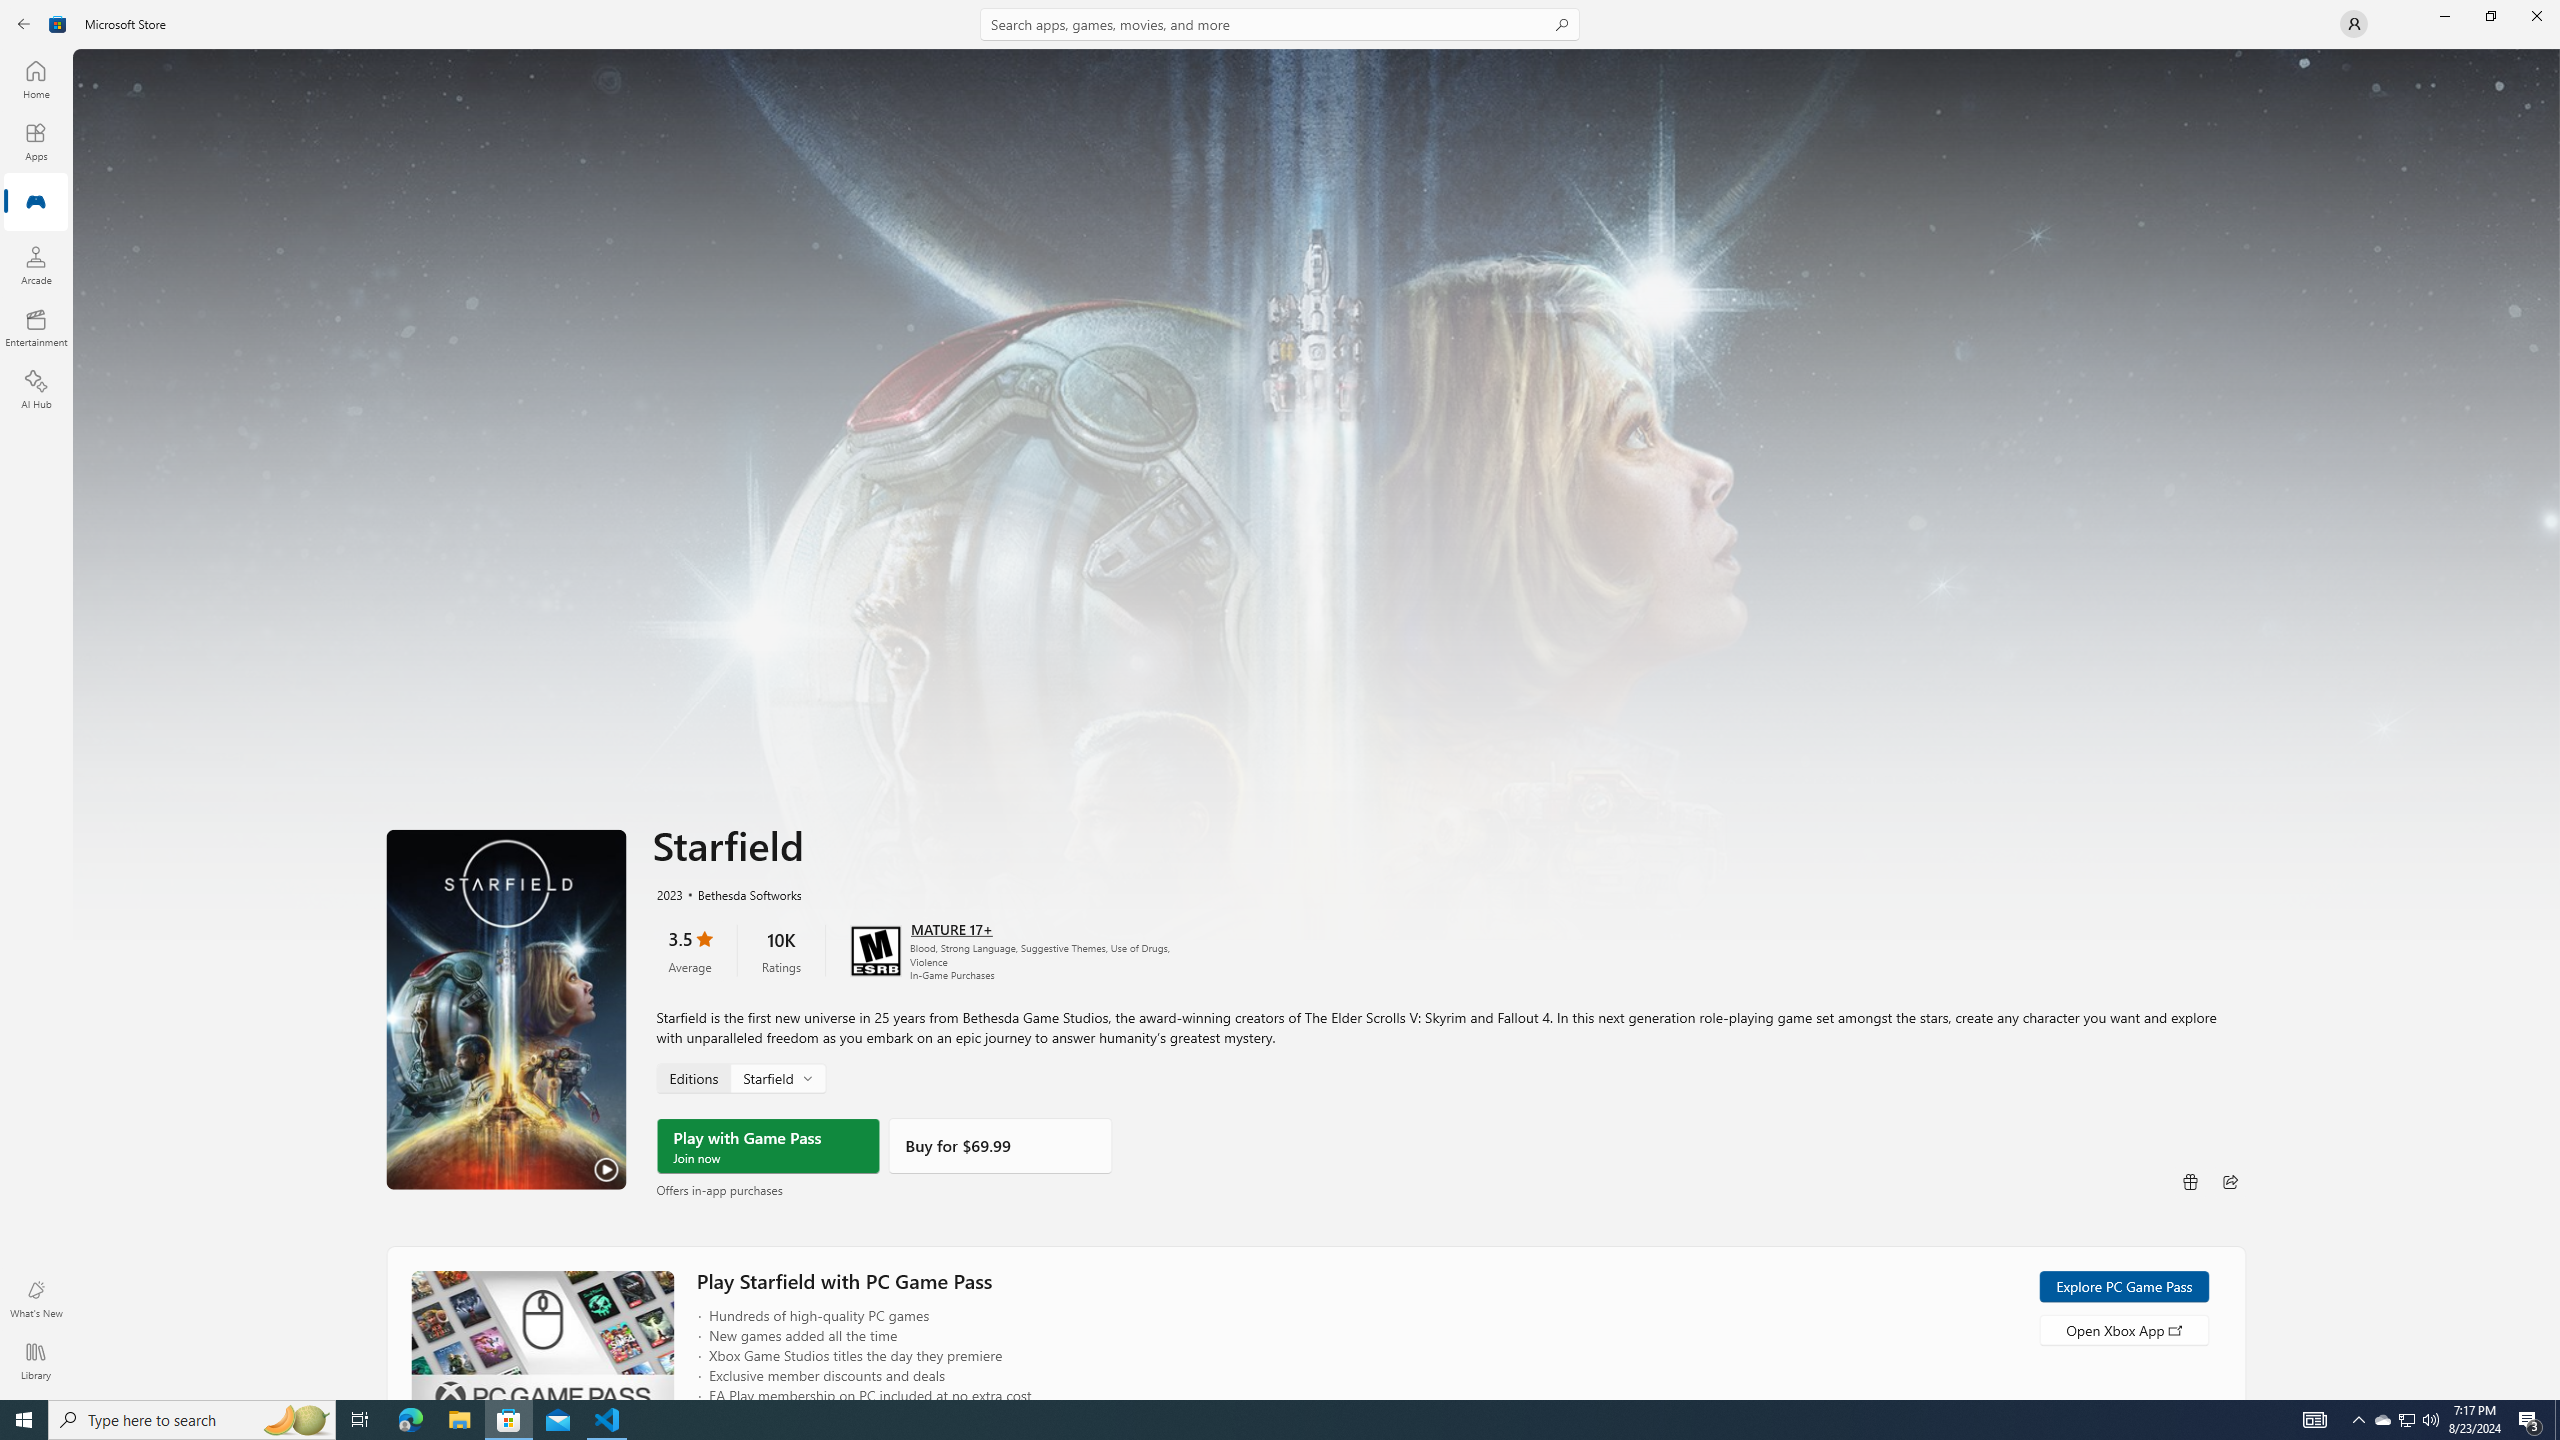 This screenshot has height=1440, width=2560. I want to click on Class: Image, so click(58, 24).